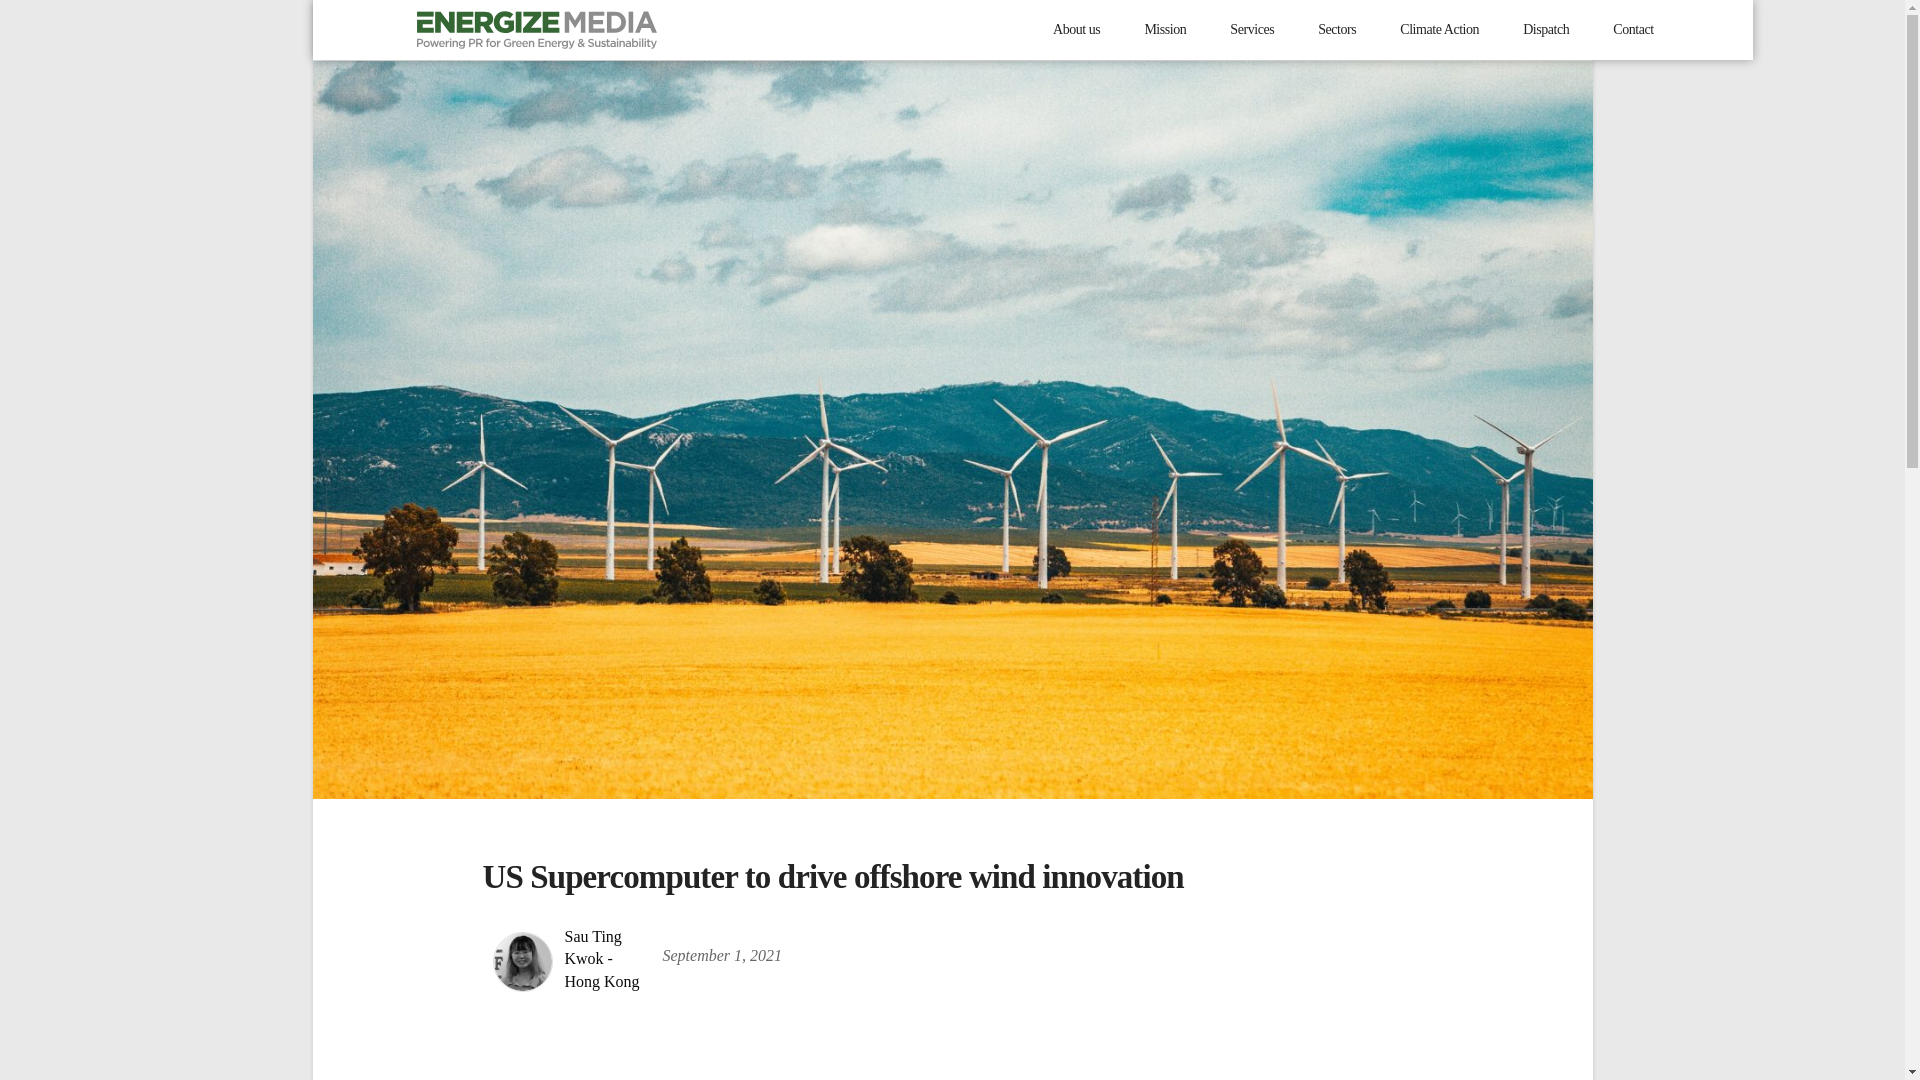  What do you see at coordinates (536, 28) in the screenshot?
I see `logo` at bounding box center [536, 28].